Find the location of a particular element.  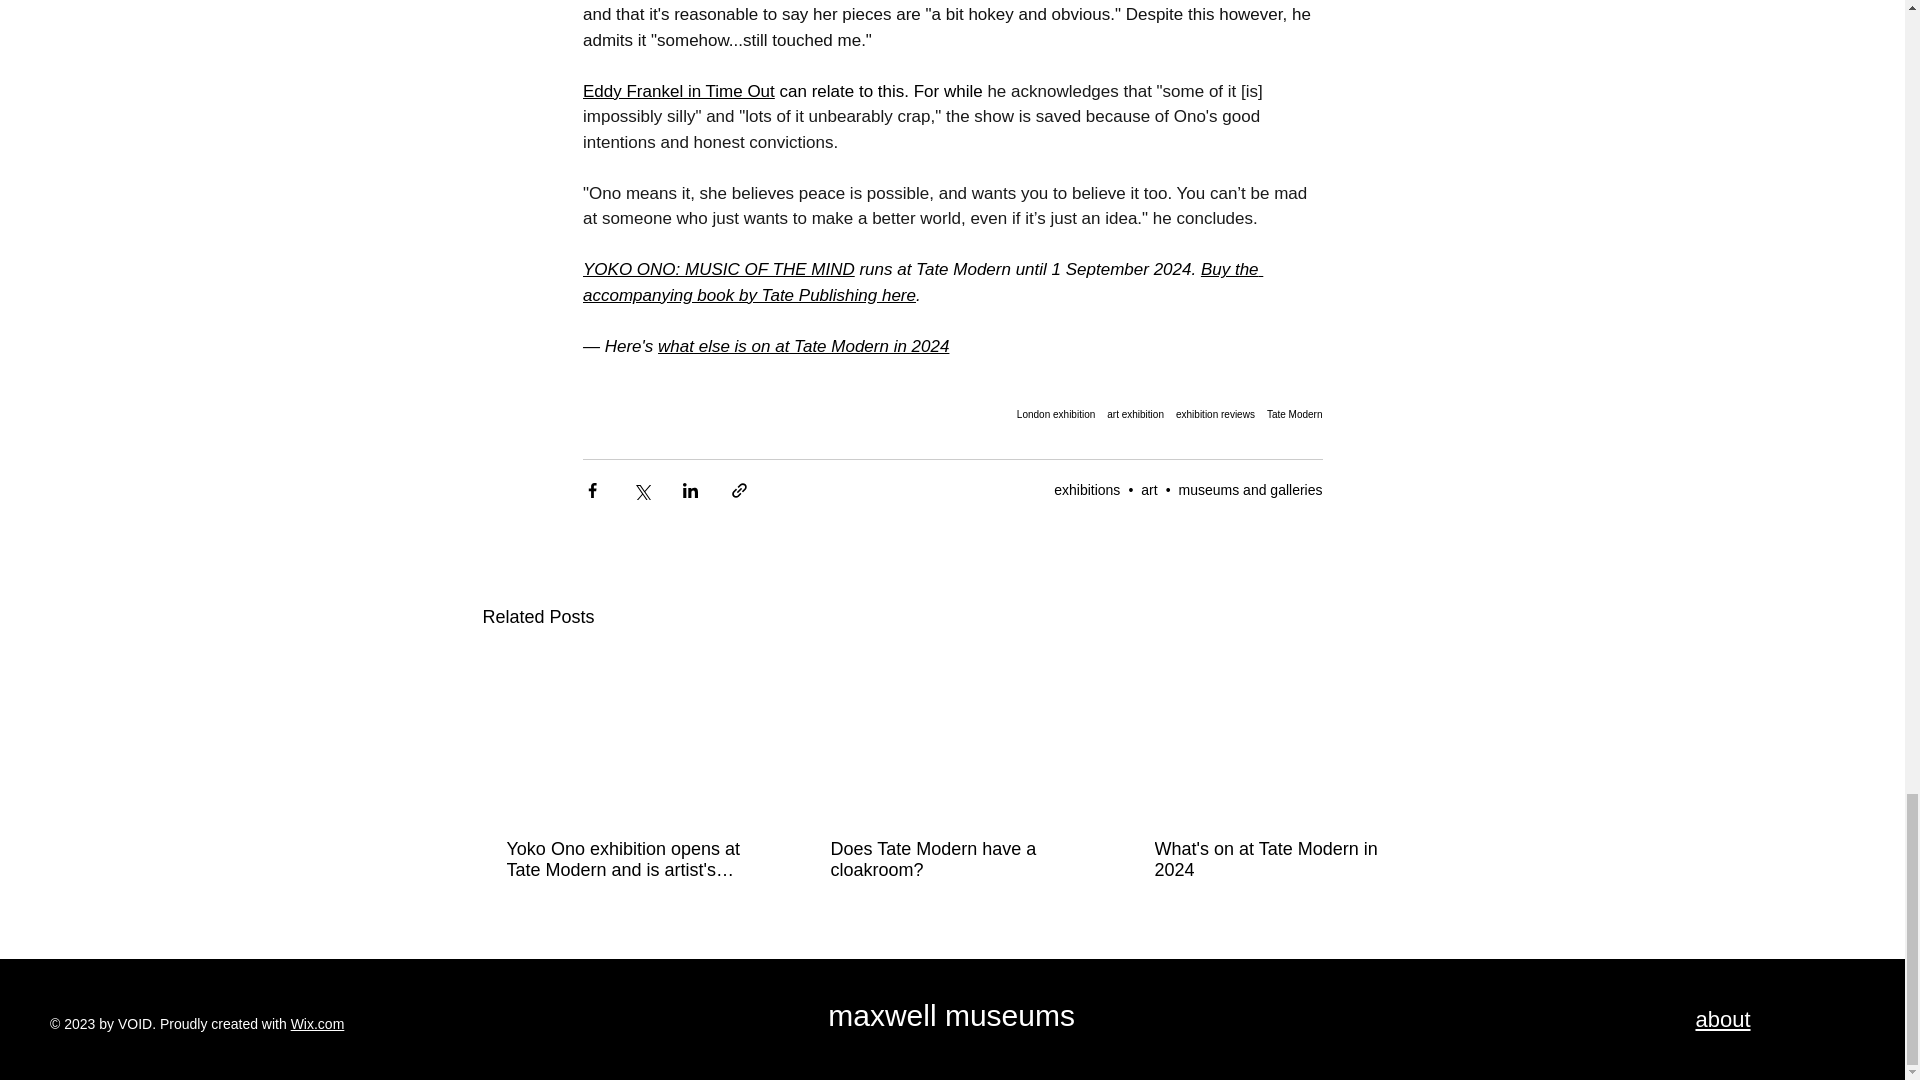

what else is on at Tate Modern in 2024 is located at coordinates (803, 346).